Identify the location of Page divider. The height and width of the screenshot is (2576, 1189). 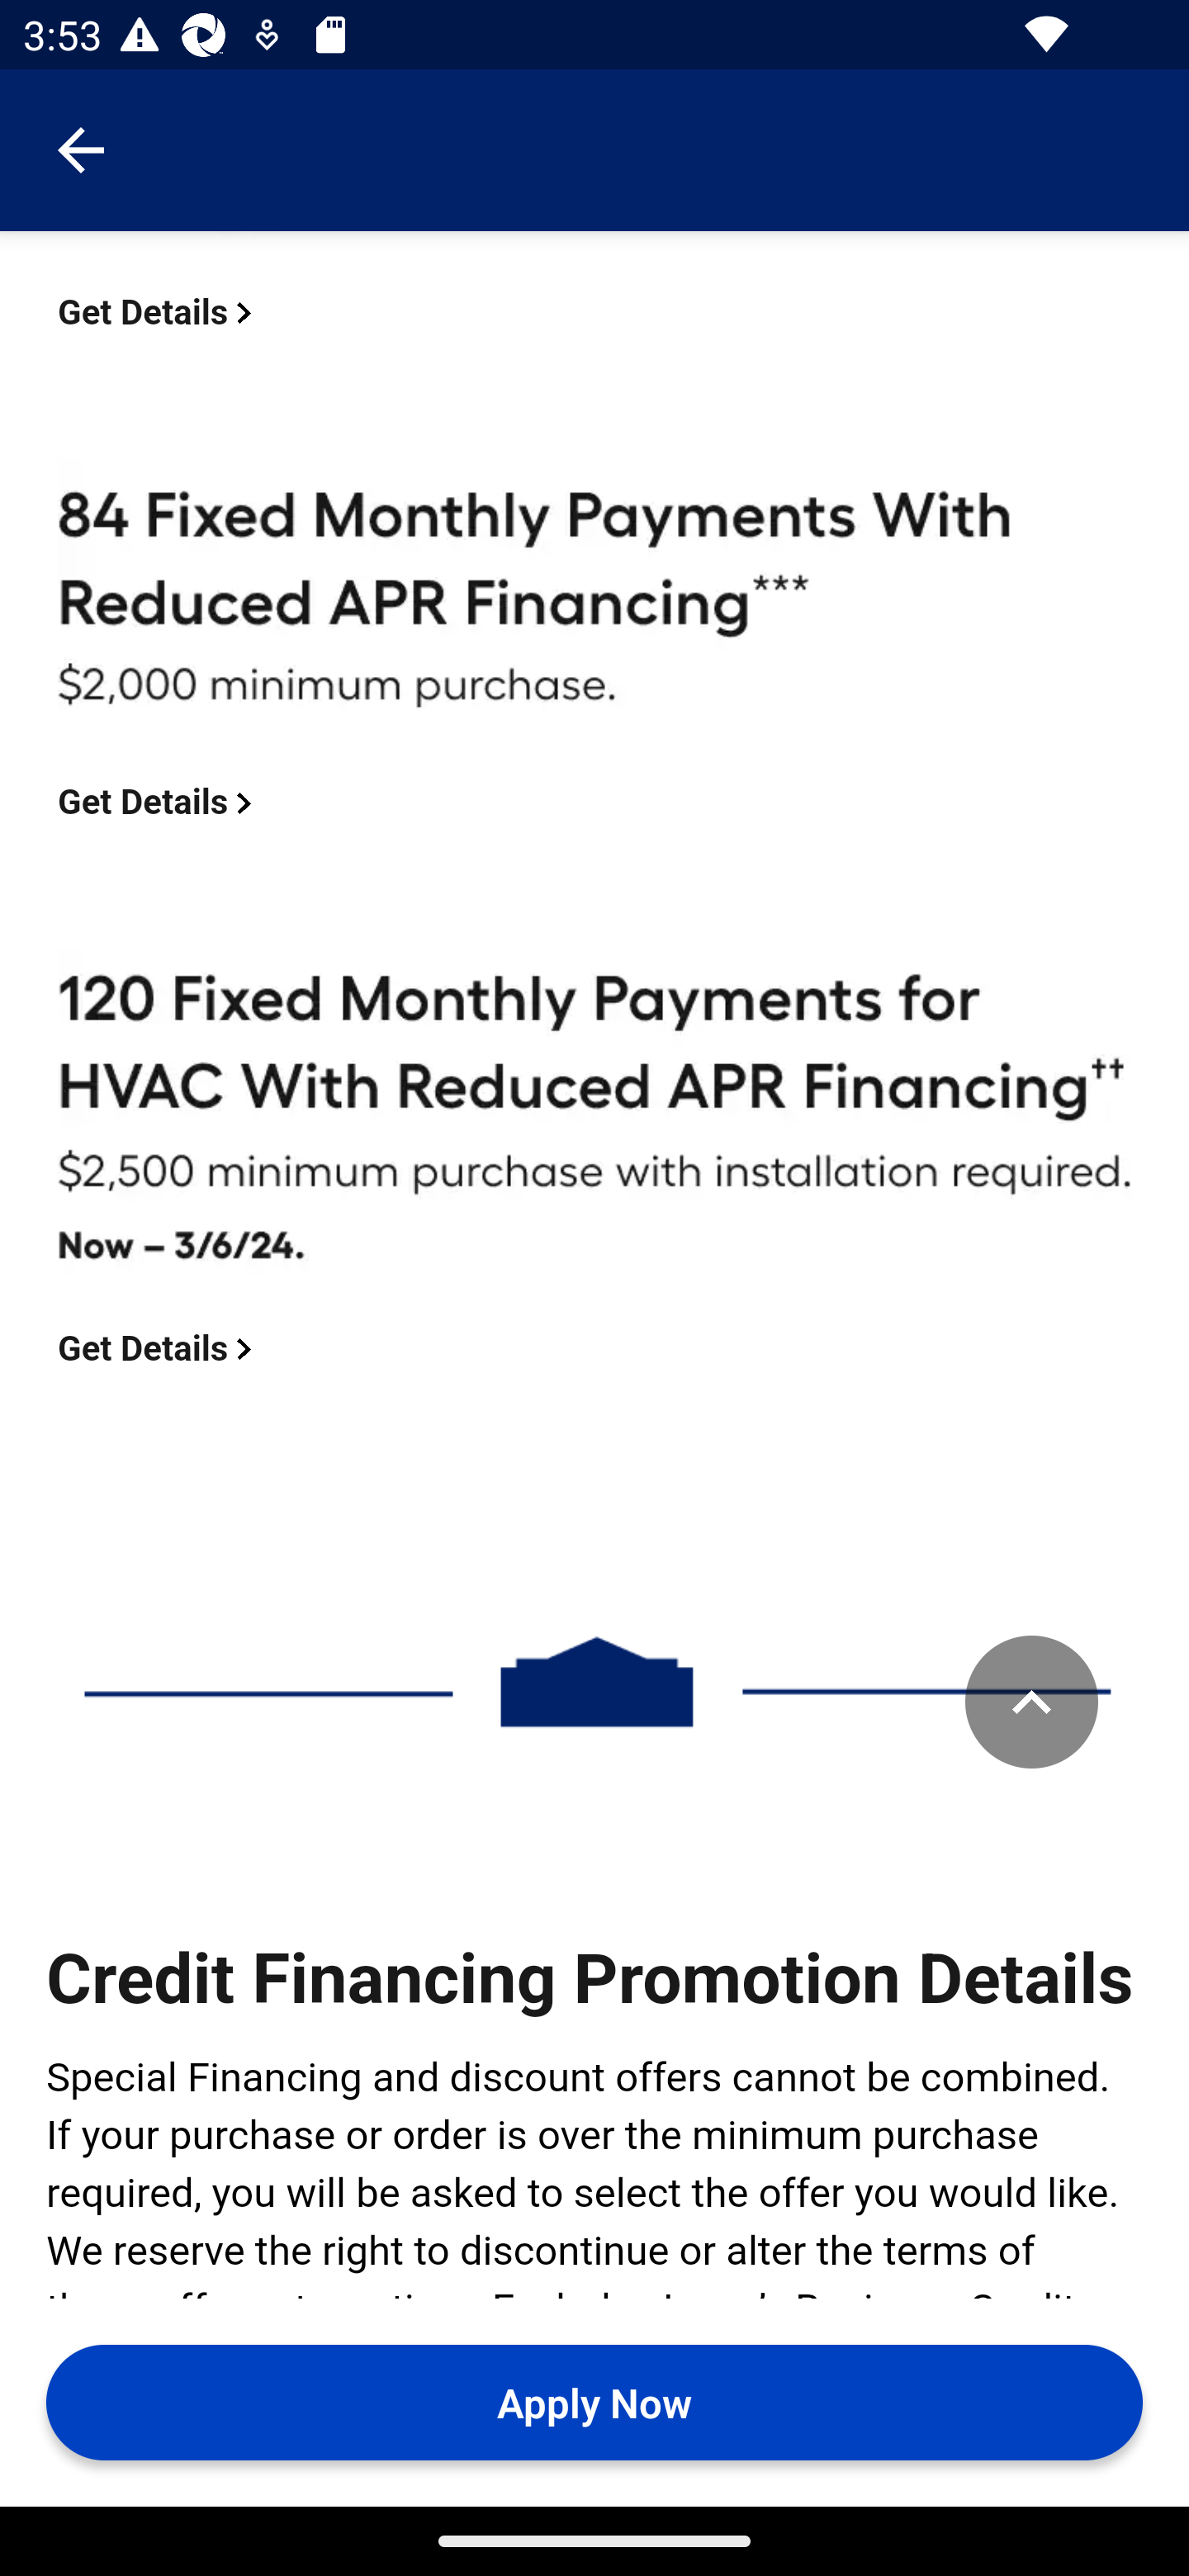
(596, 1679).